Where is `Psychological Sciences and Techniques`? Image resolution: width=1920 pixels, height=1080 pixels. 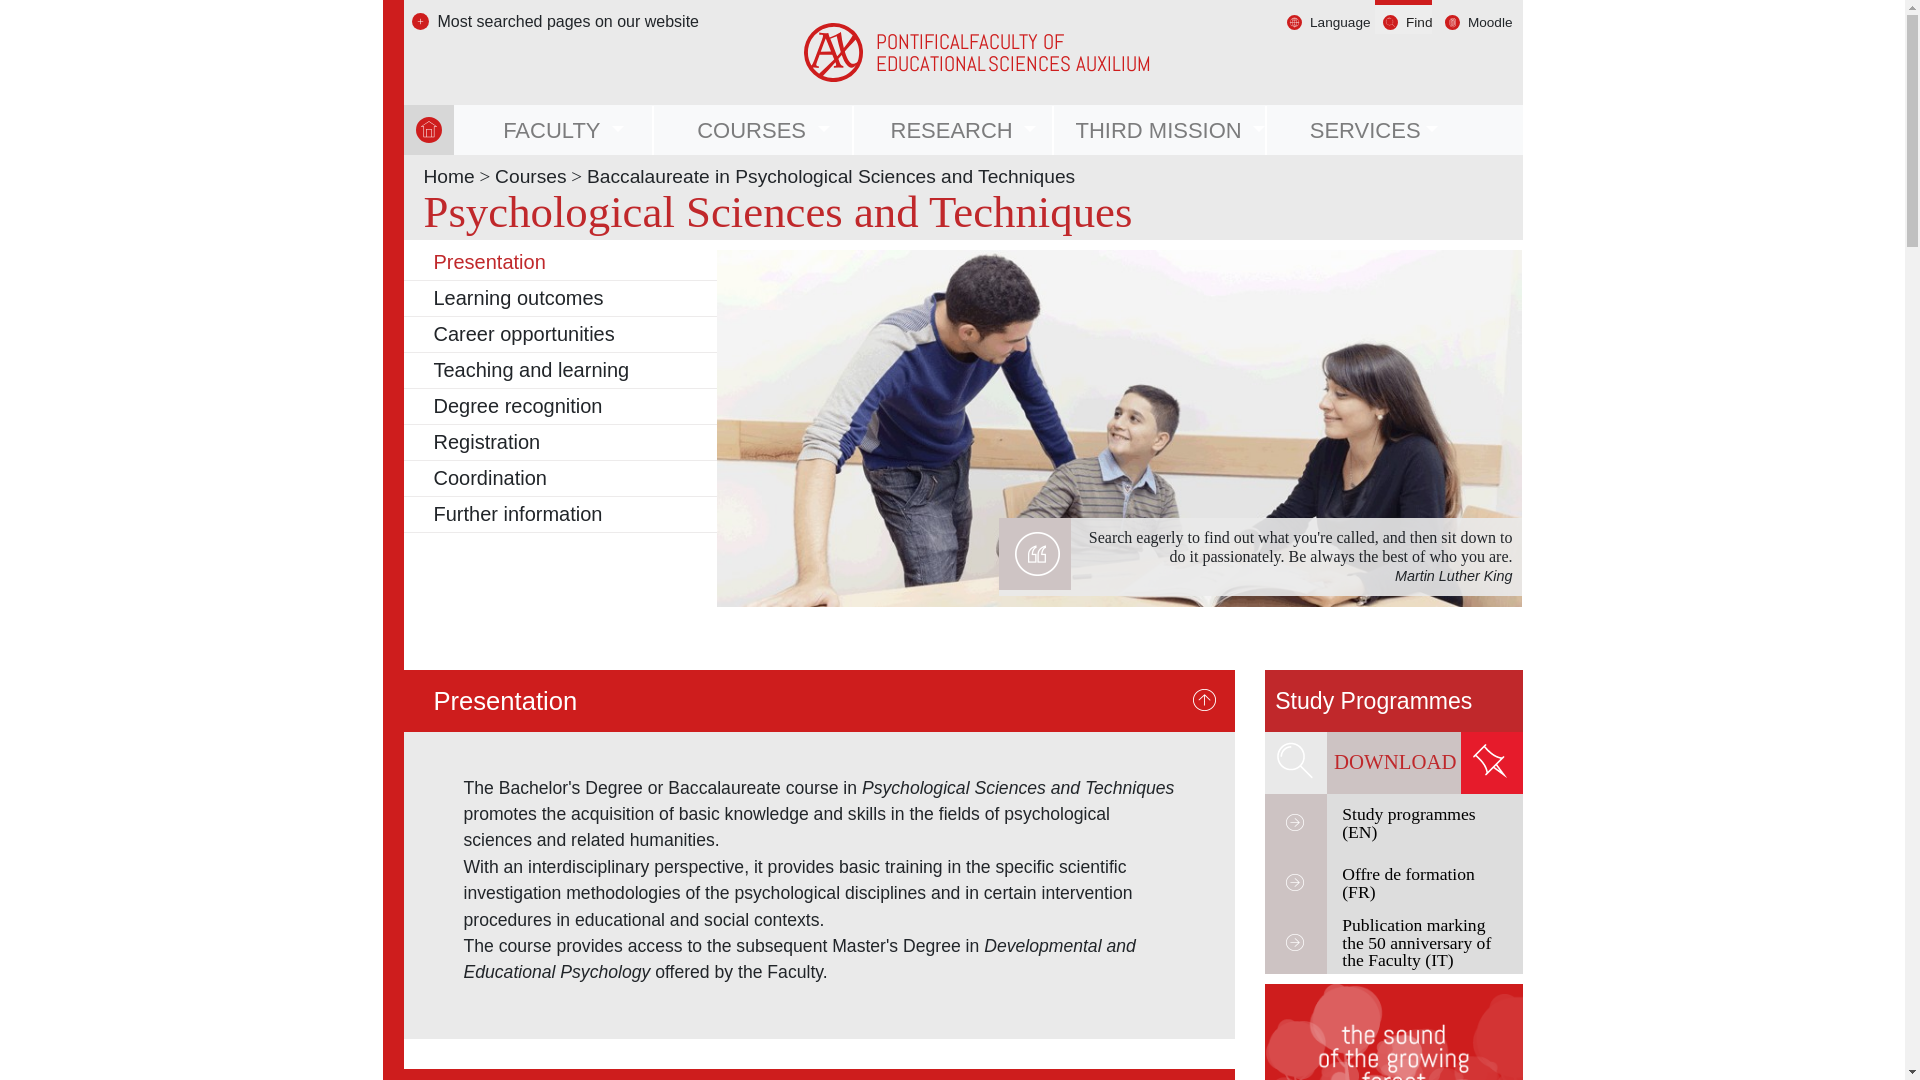 Psychological Sciences and Techniques is located at coordinates (1394, 700).